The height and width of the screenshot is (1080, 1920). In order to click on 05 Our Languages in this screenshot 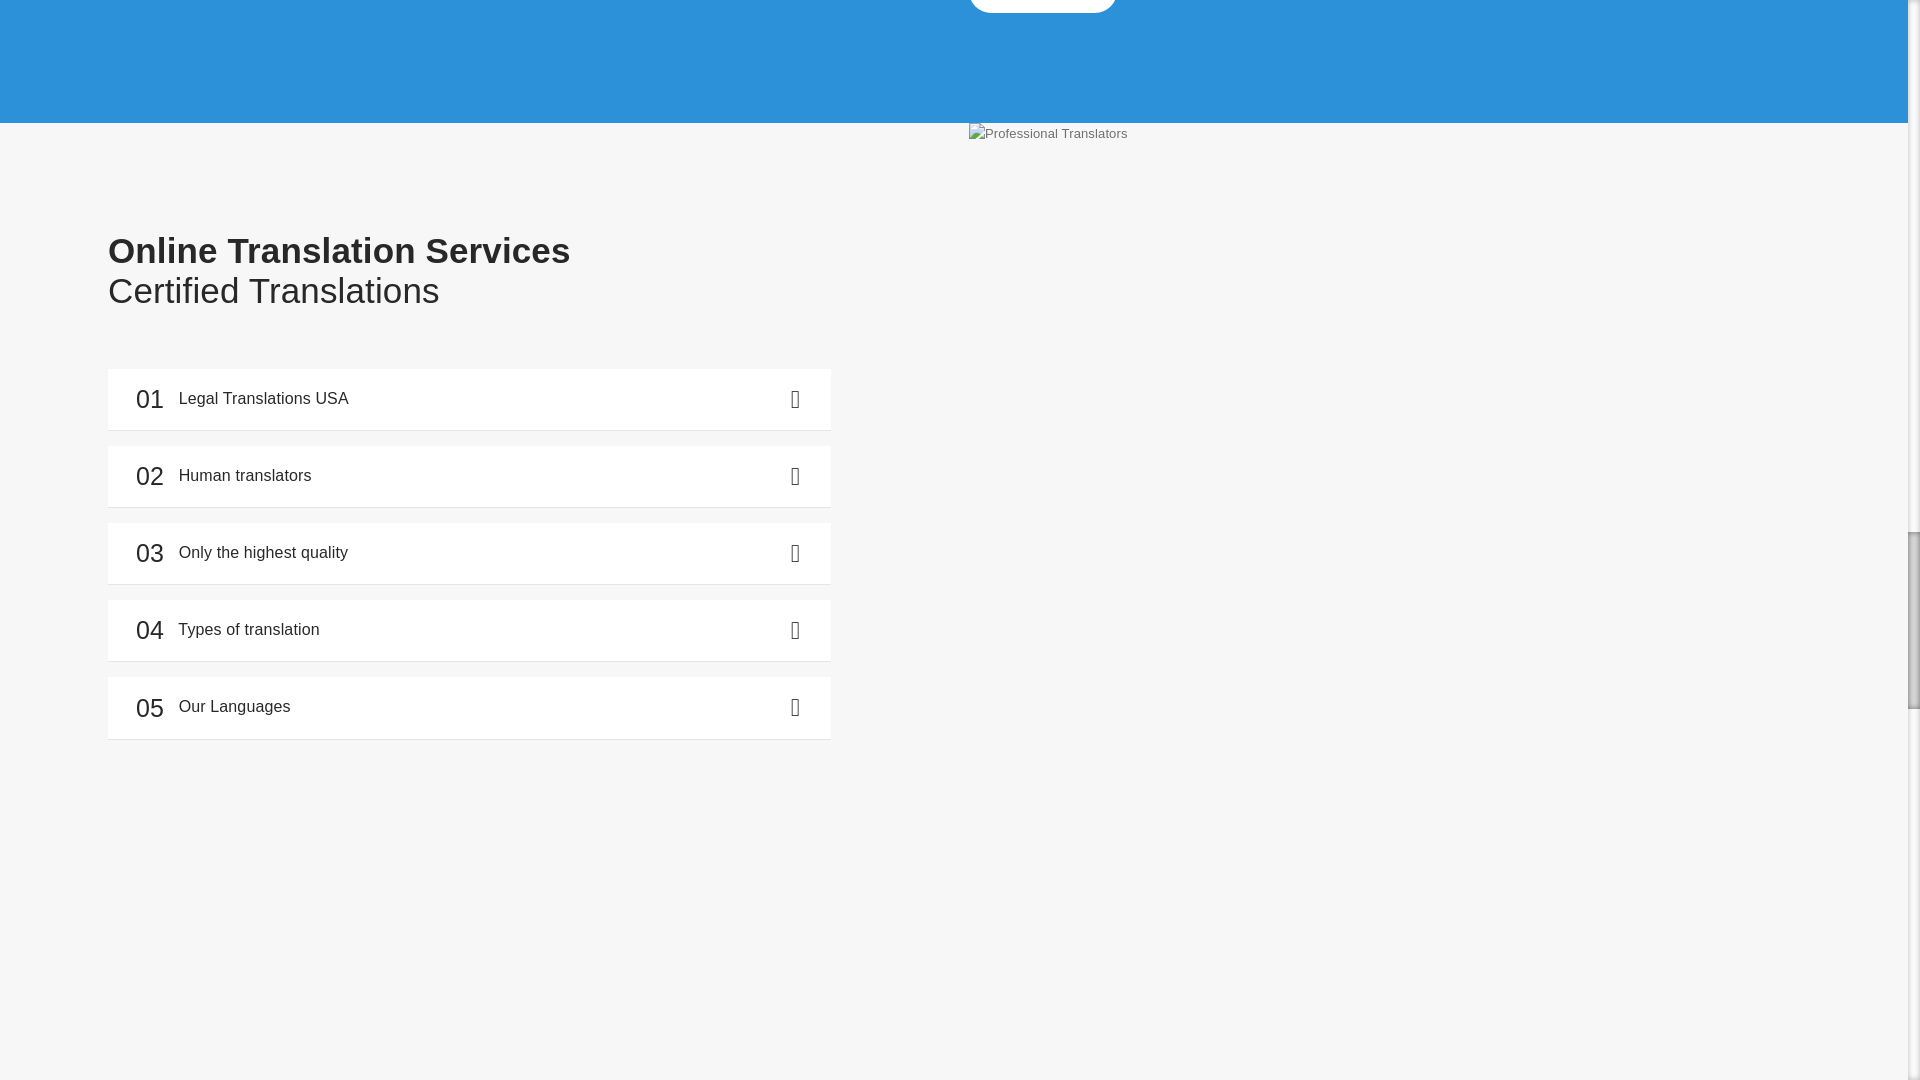, I will do `click(469, 706)`.